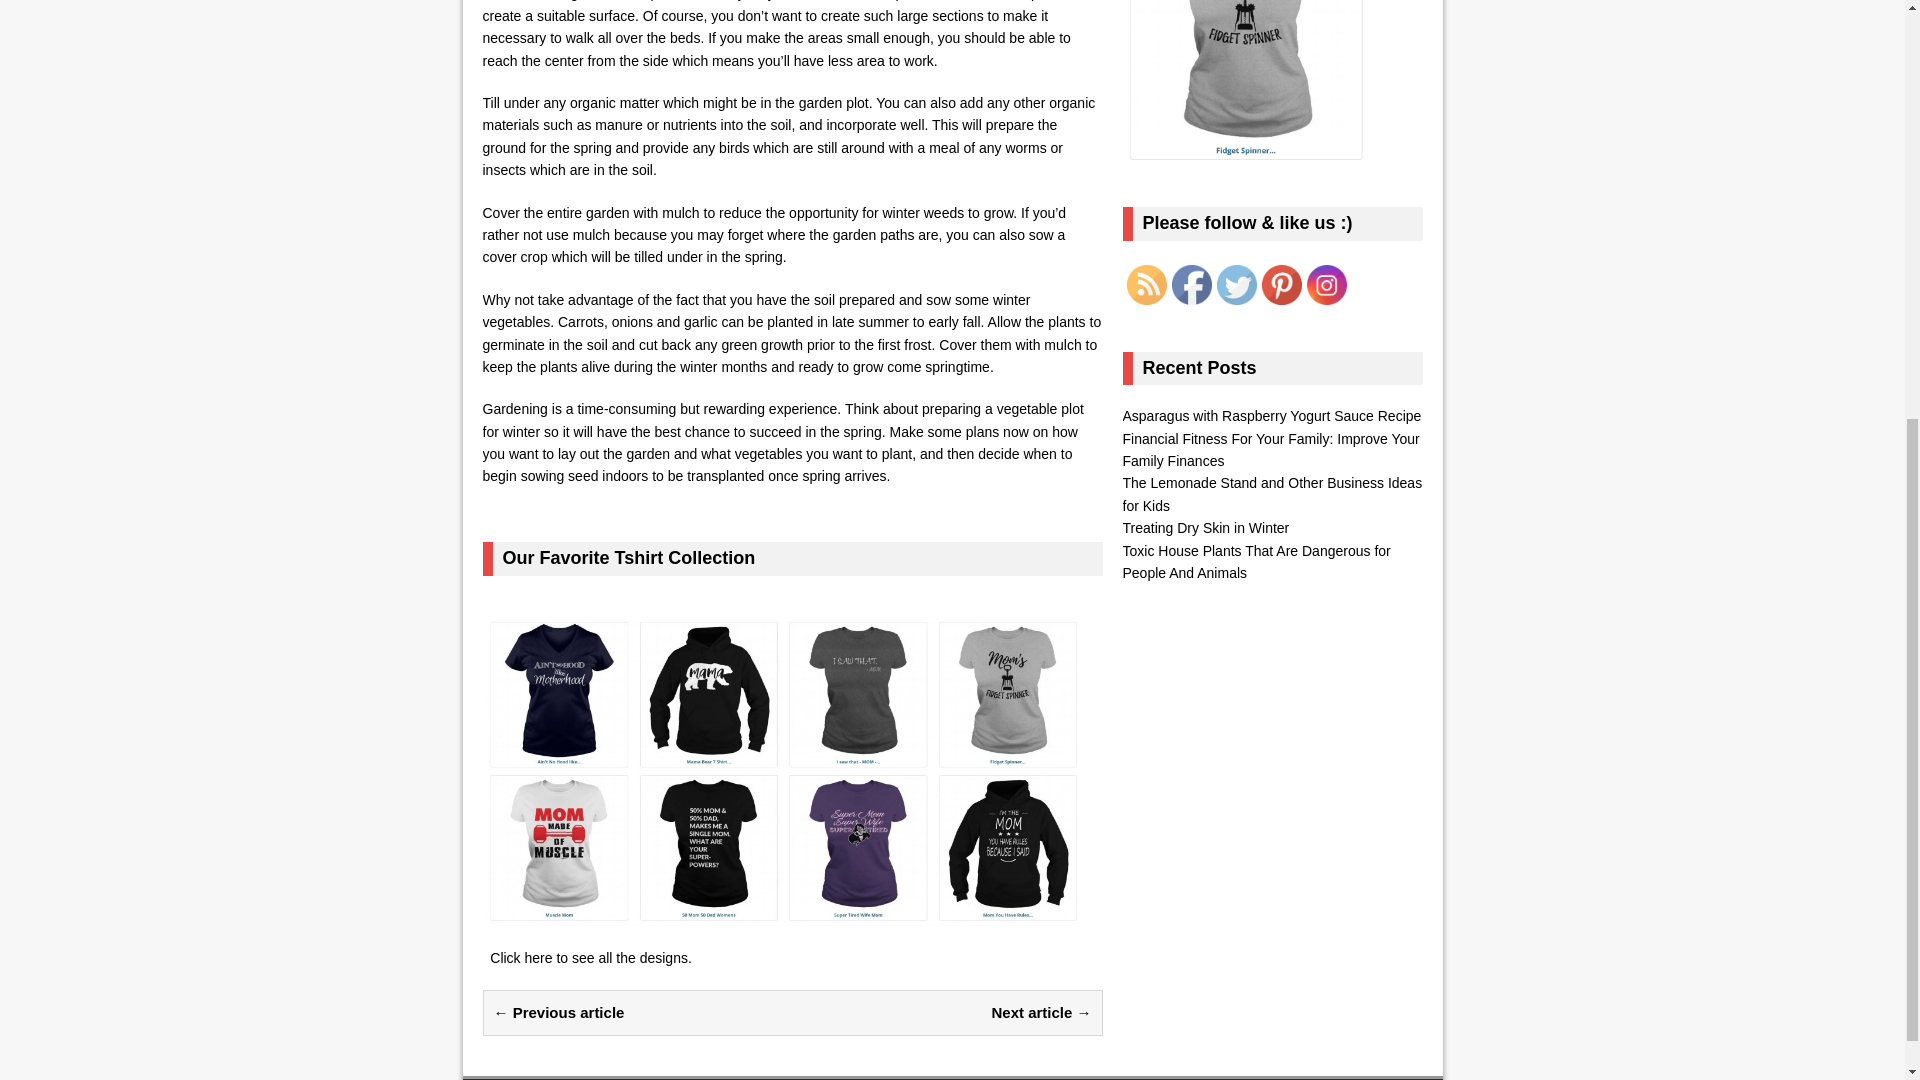 The height and width of the screenshot is (1080, 1920). Describe the element at coordinates (1191, 284) in the screenshot. I see `Facebook` at that location.